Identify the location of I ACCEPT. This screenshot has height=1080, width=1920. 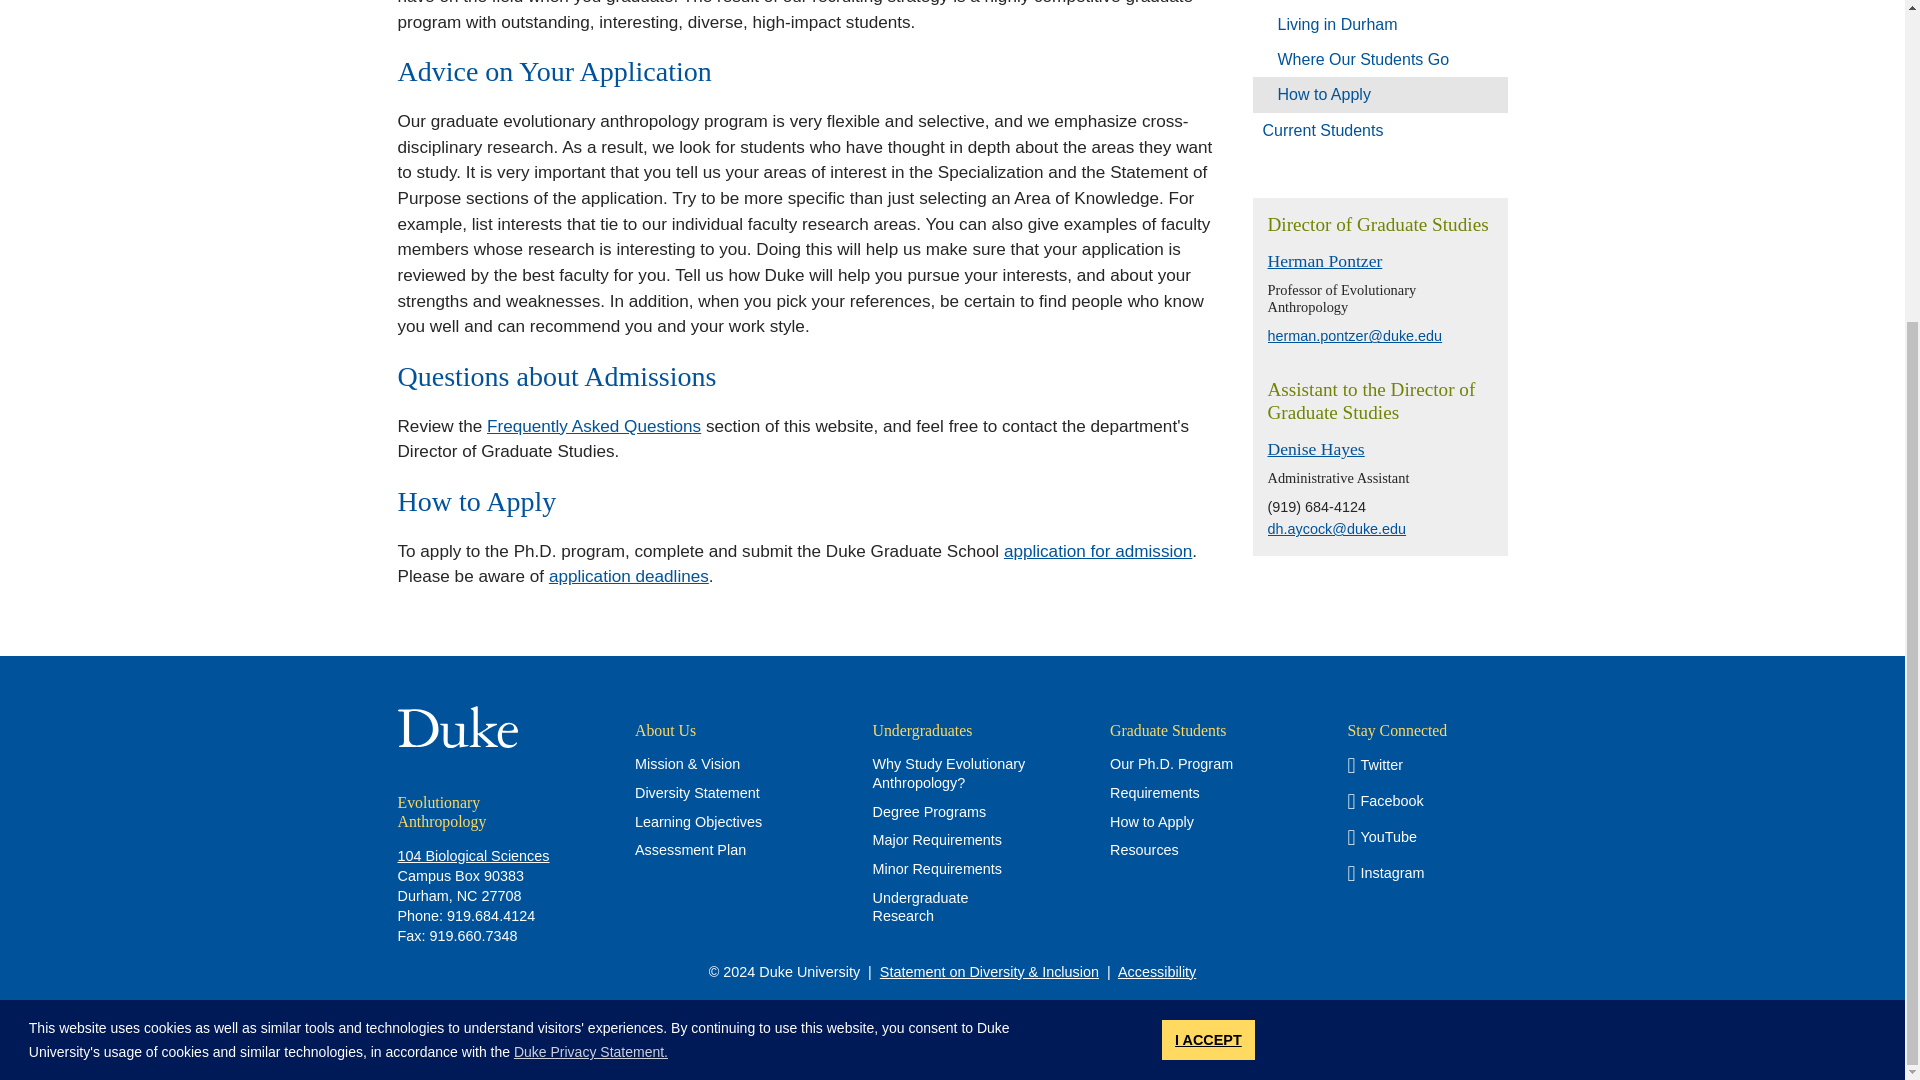
(1208, 593).